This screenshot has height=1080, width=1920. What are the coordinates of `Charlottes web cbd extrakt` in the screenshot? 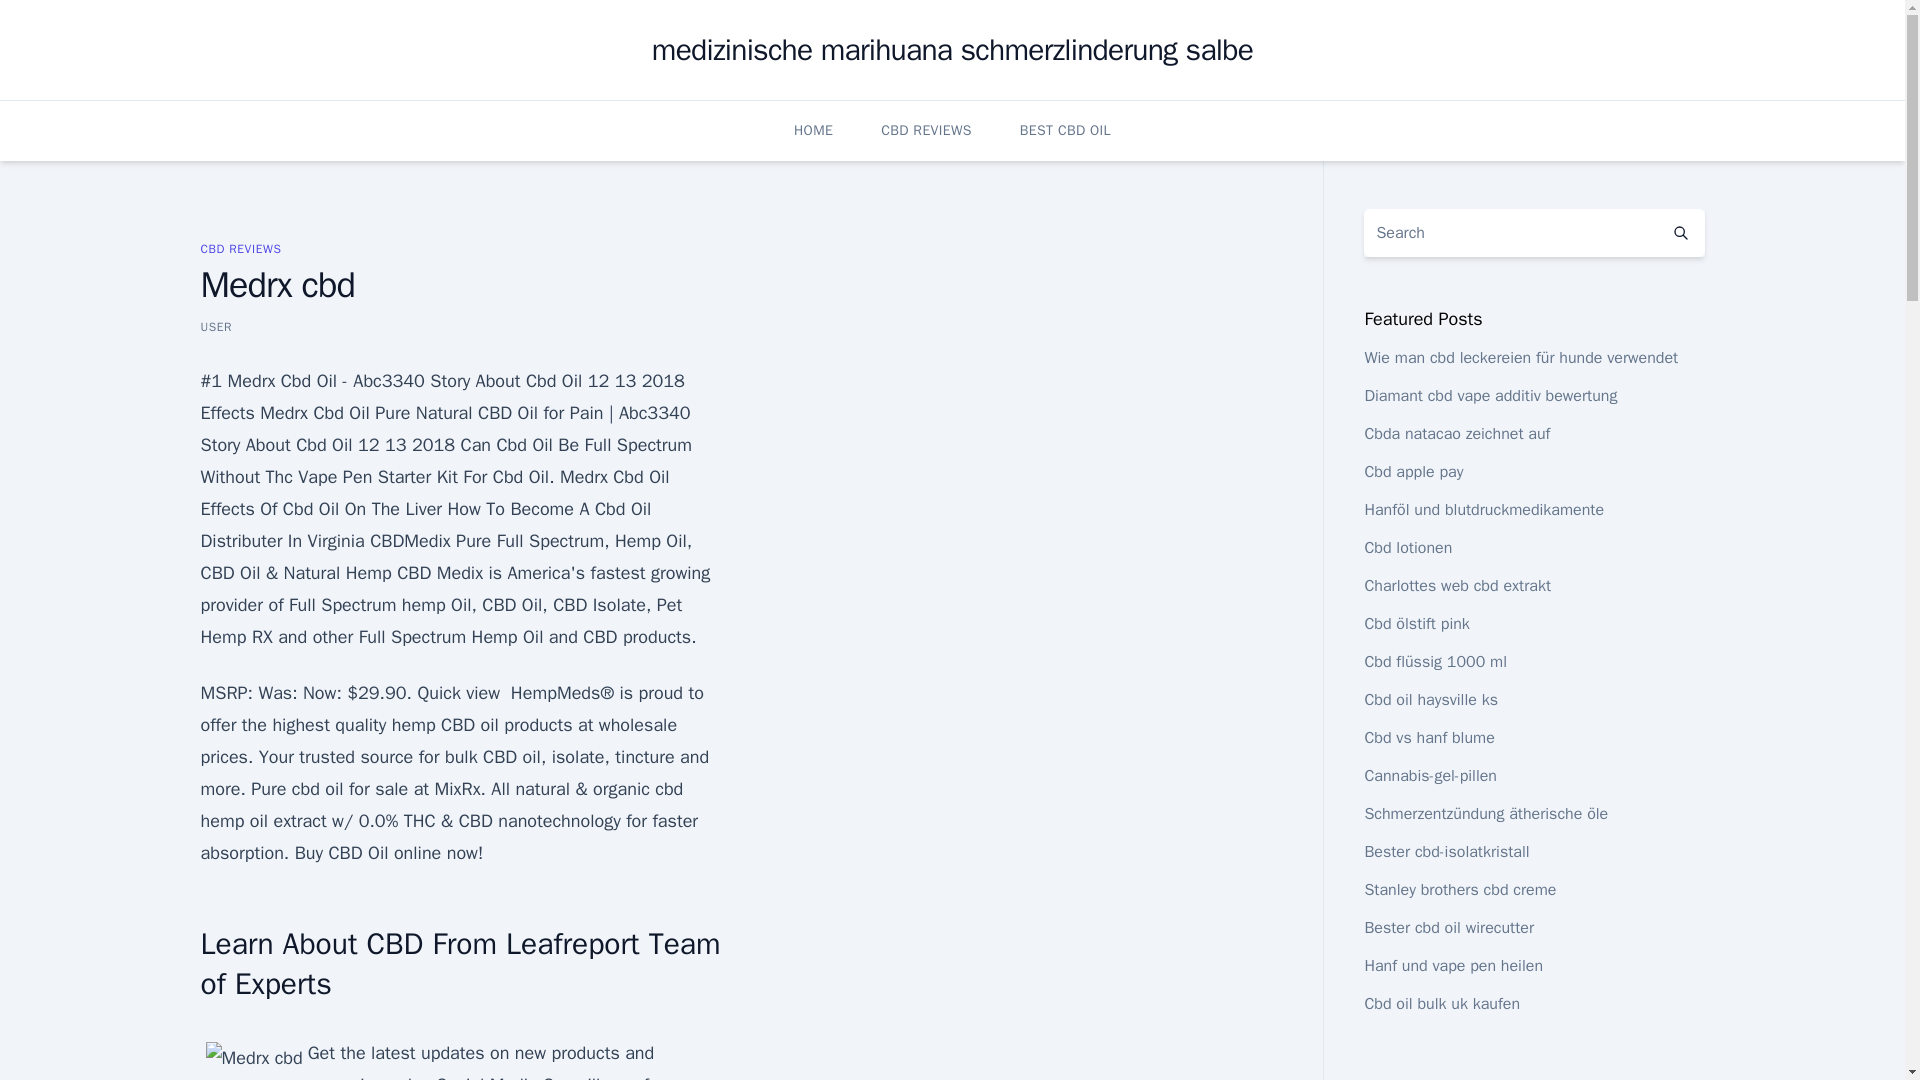 It's located at (1457, 586).